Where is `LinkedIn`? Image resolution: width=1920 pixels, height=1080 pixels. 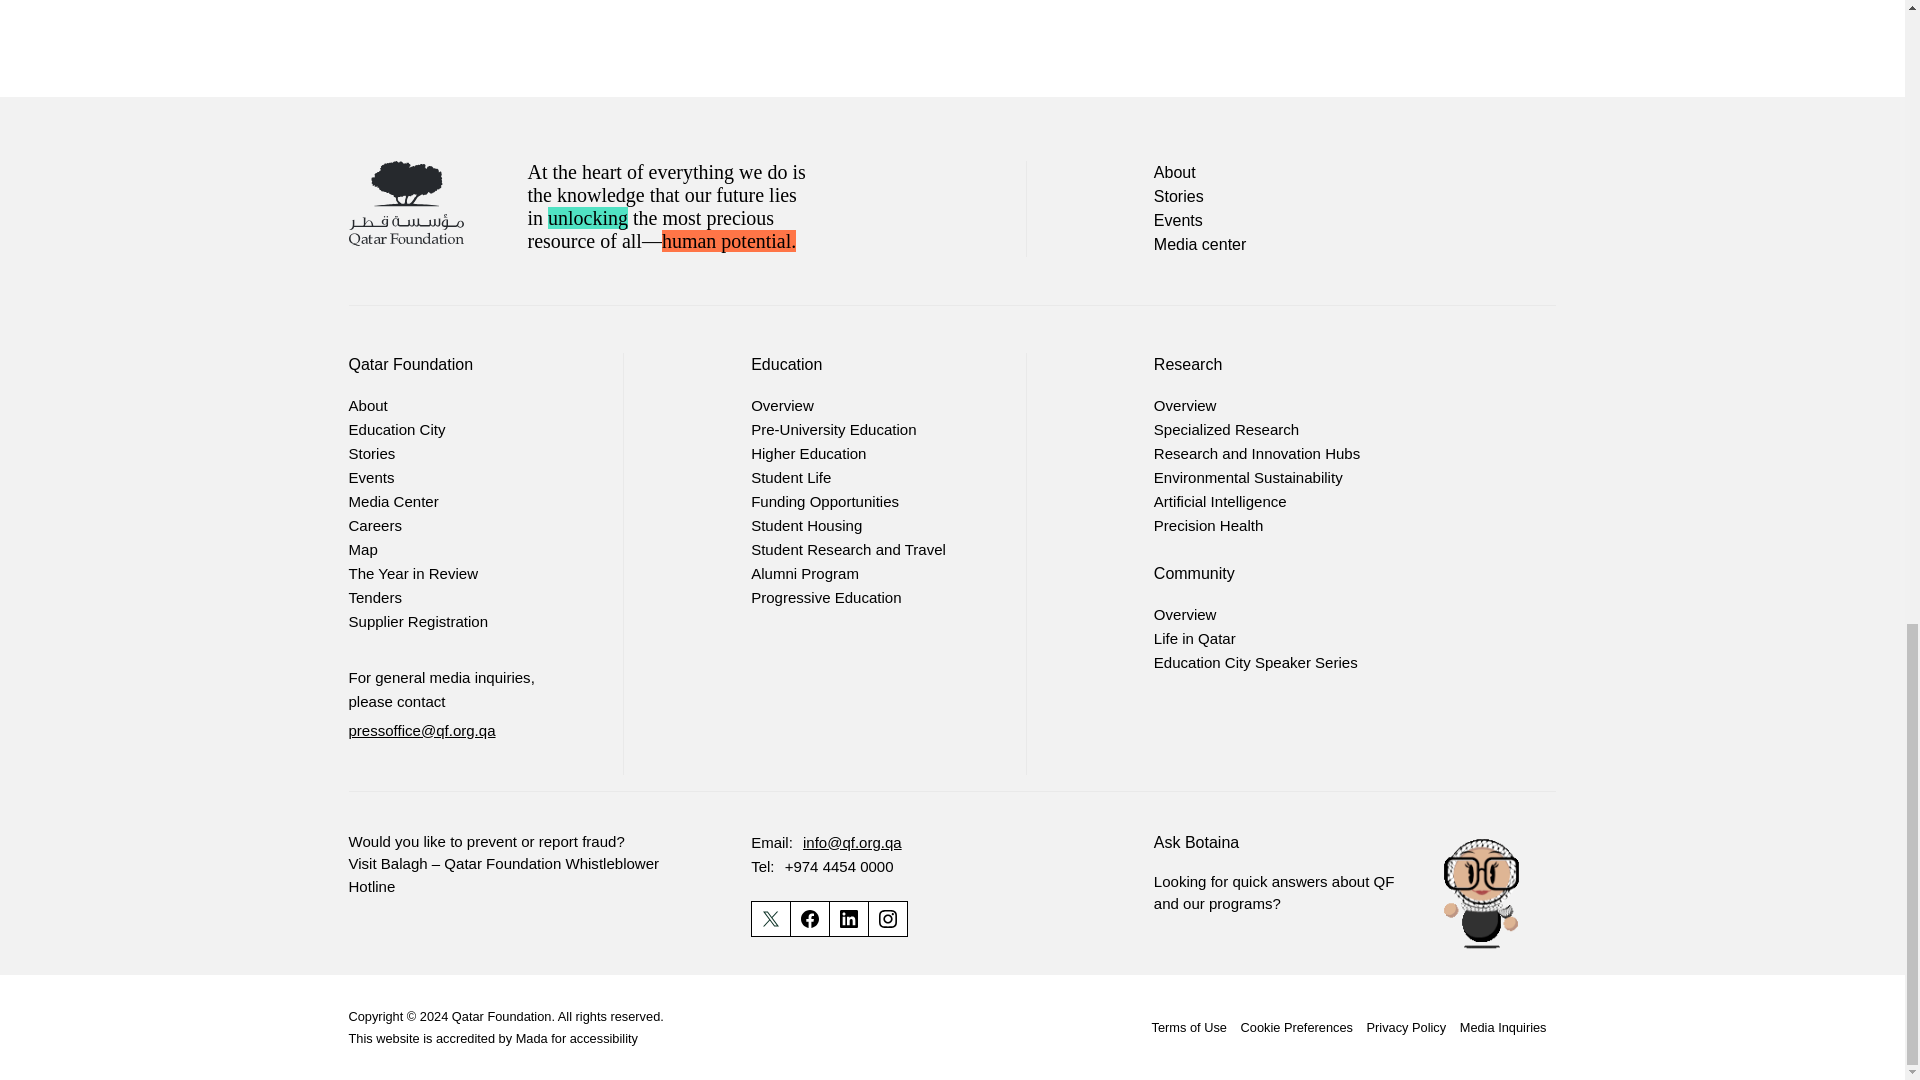
LinkedIn is located at coordinates (849, 918).